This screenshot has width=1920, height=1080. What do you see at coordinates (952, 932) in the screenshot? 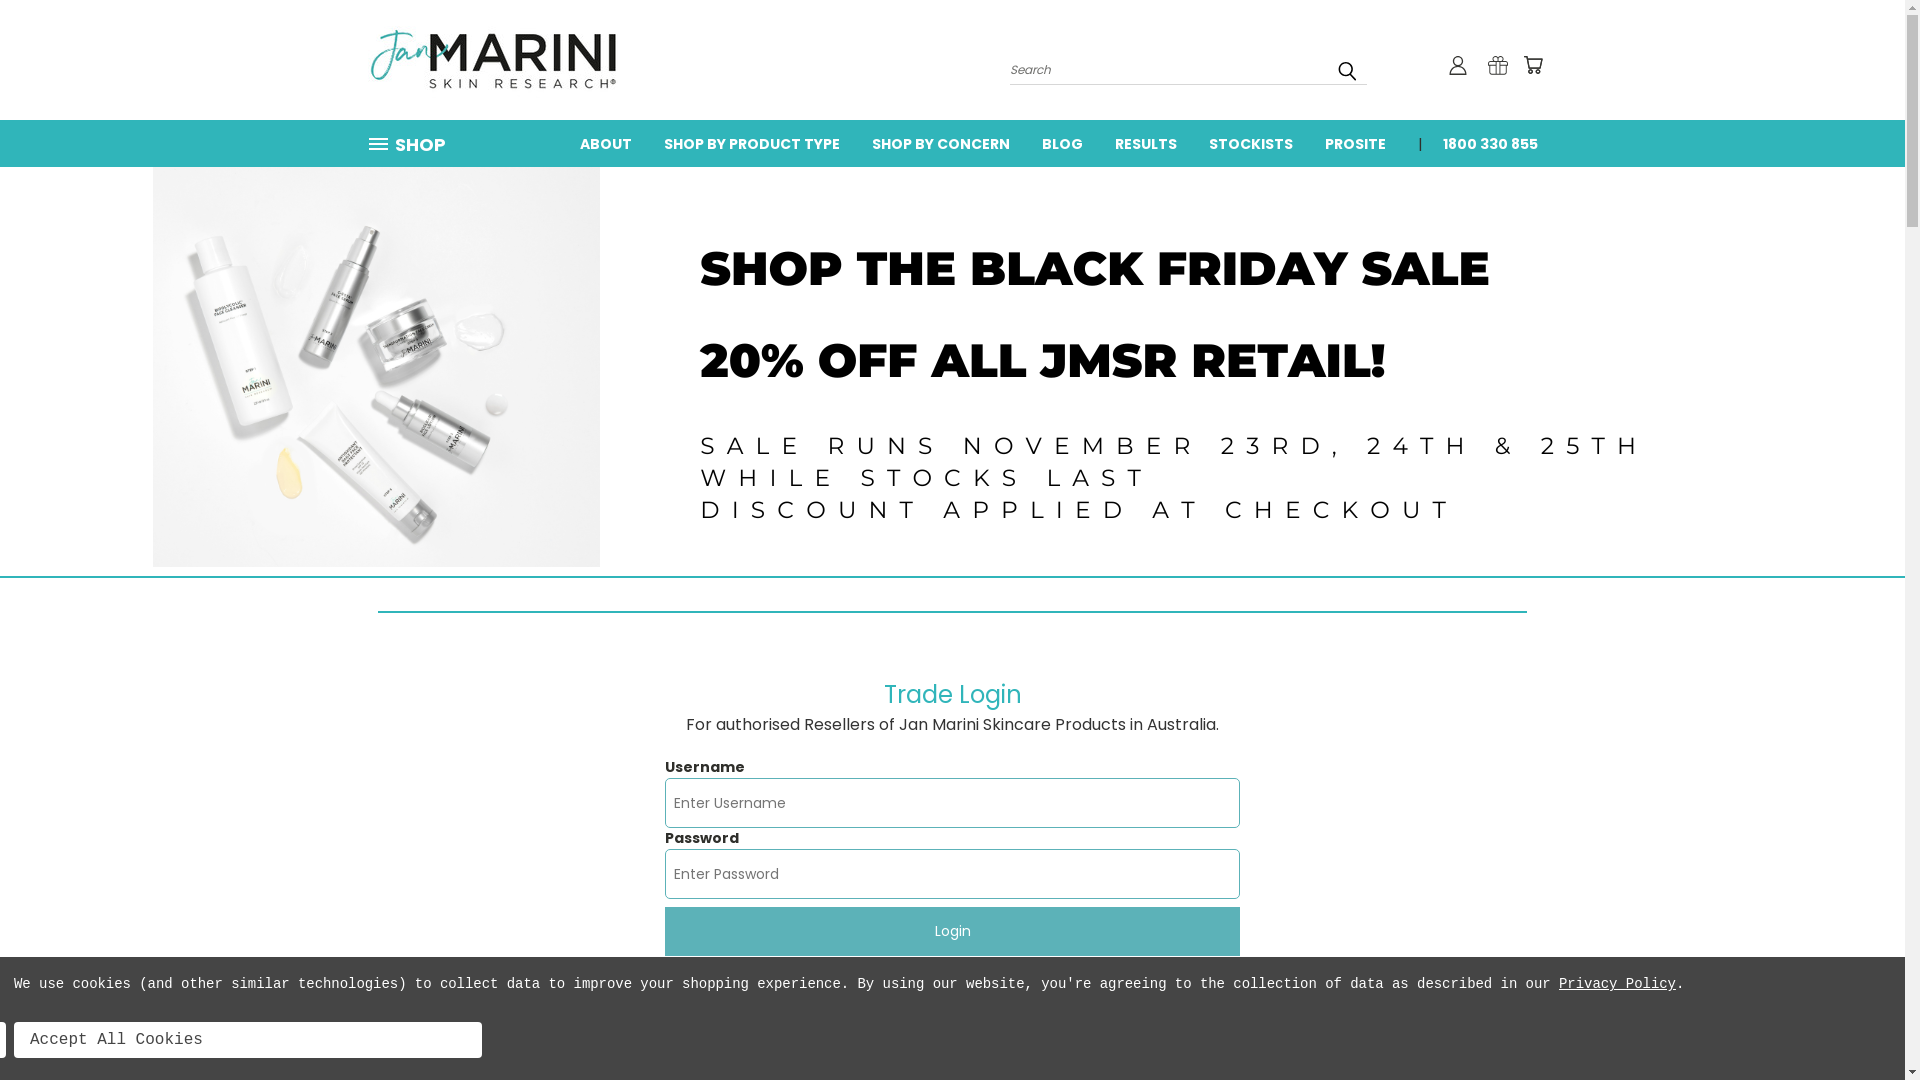
I see `Login` at bounding box center [952, 932].